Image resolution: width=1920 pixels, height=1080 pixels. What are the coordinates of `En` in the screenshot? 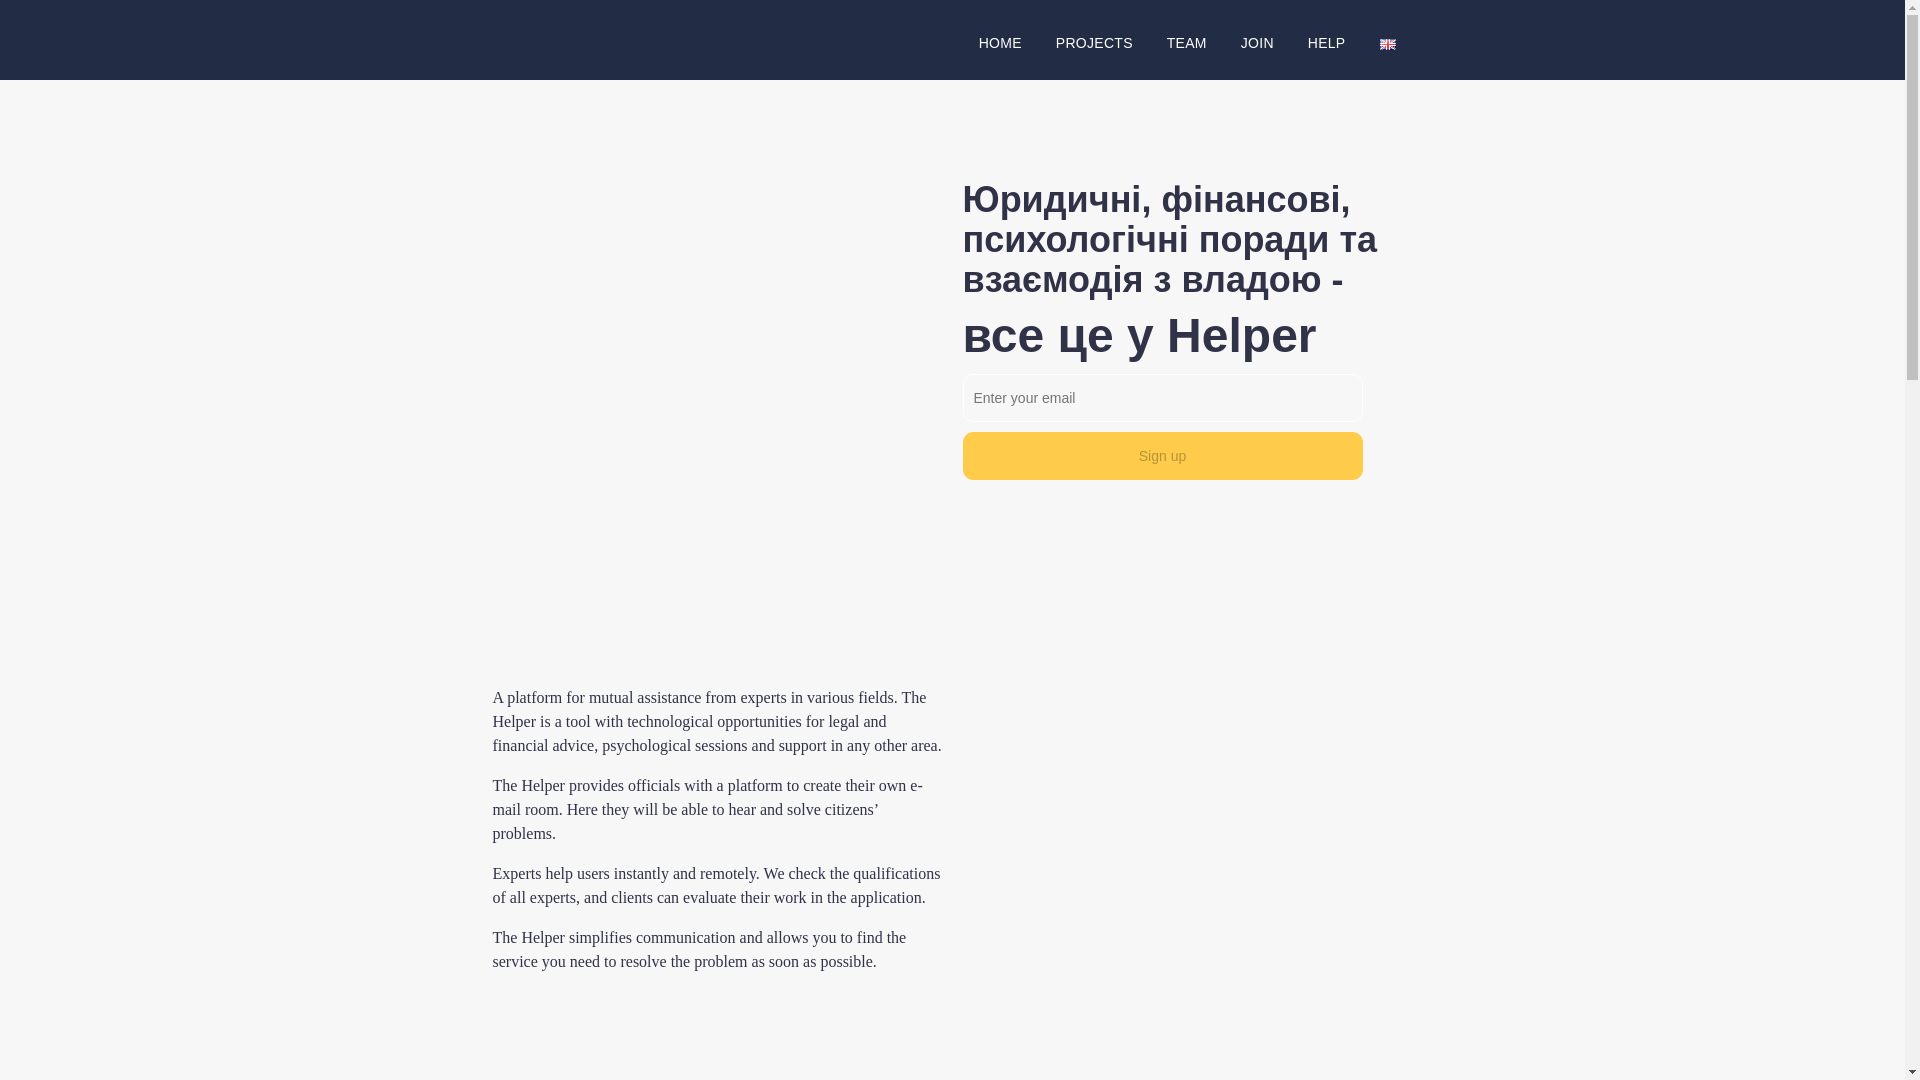 It's located at (1388, 44).